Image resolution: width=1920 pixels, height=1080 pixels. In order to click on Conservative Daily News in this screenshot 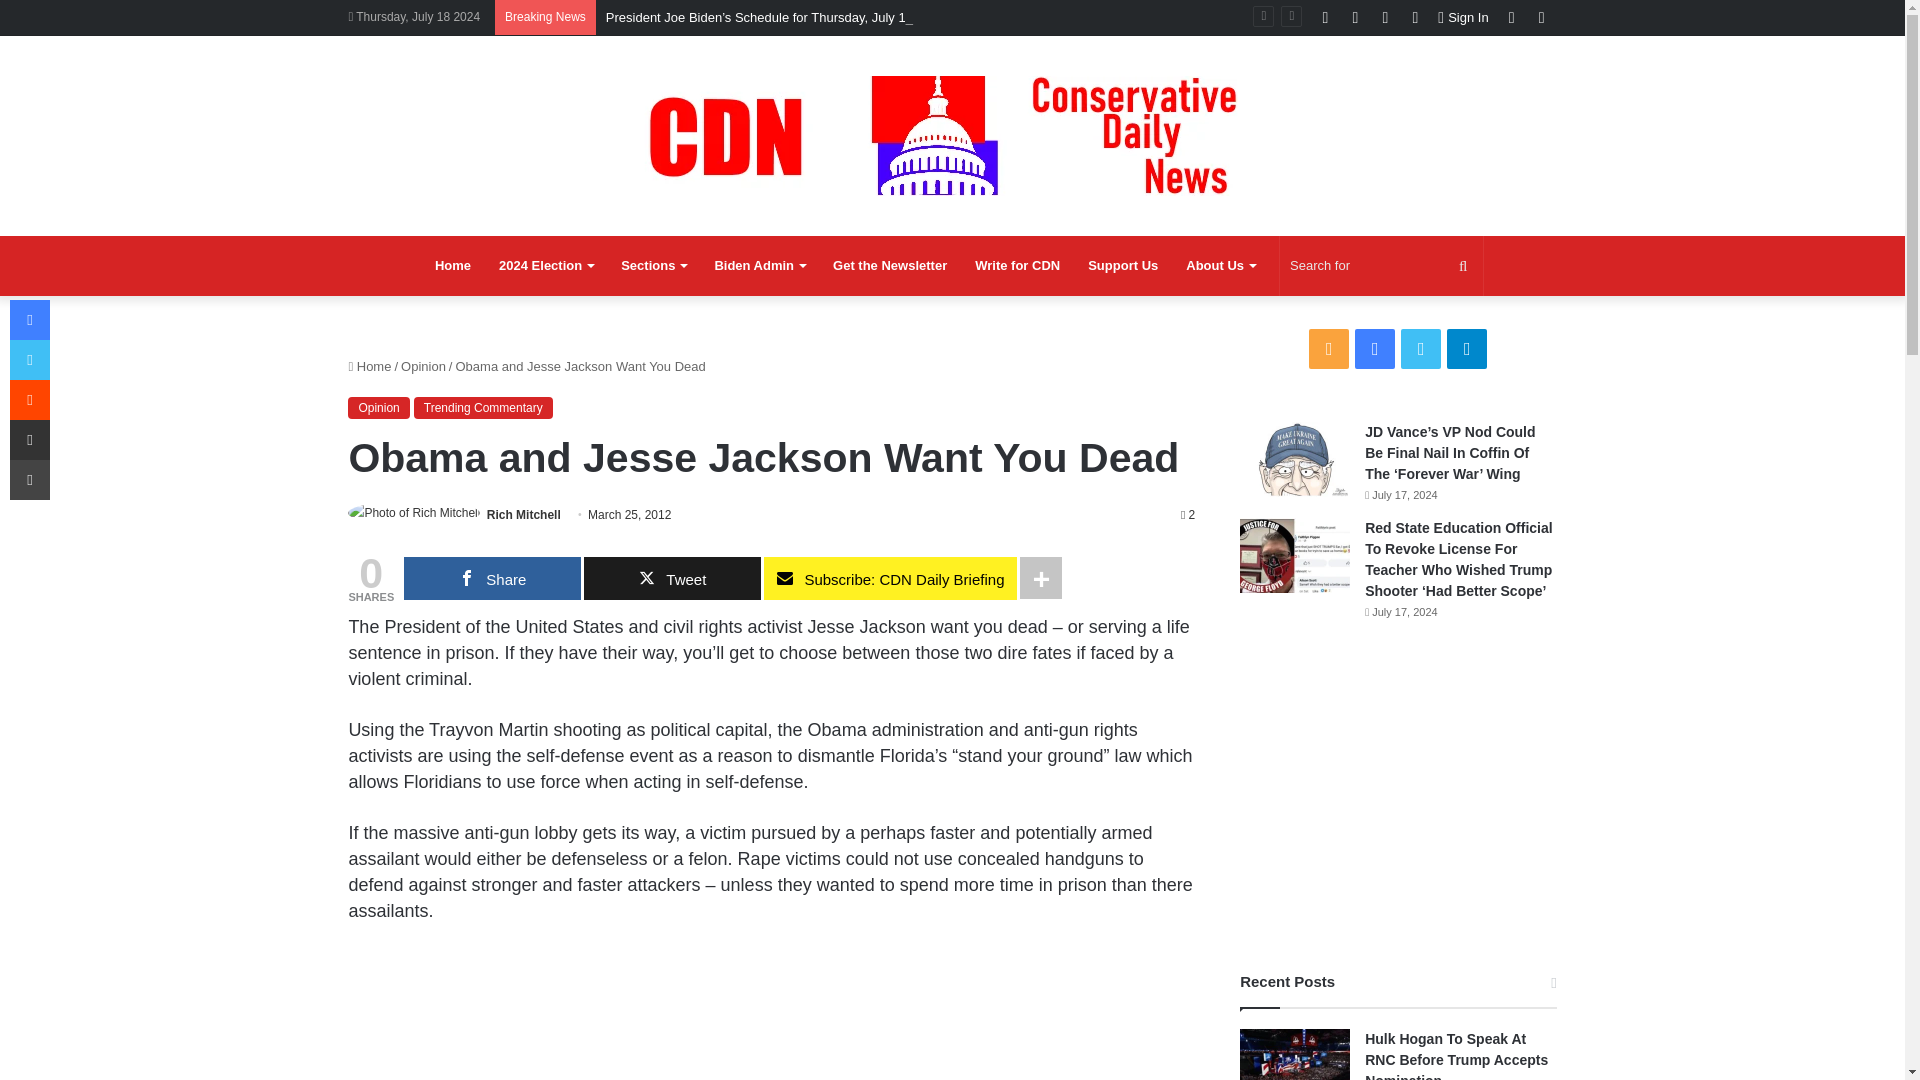, I will do `click(952, 135)`.